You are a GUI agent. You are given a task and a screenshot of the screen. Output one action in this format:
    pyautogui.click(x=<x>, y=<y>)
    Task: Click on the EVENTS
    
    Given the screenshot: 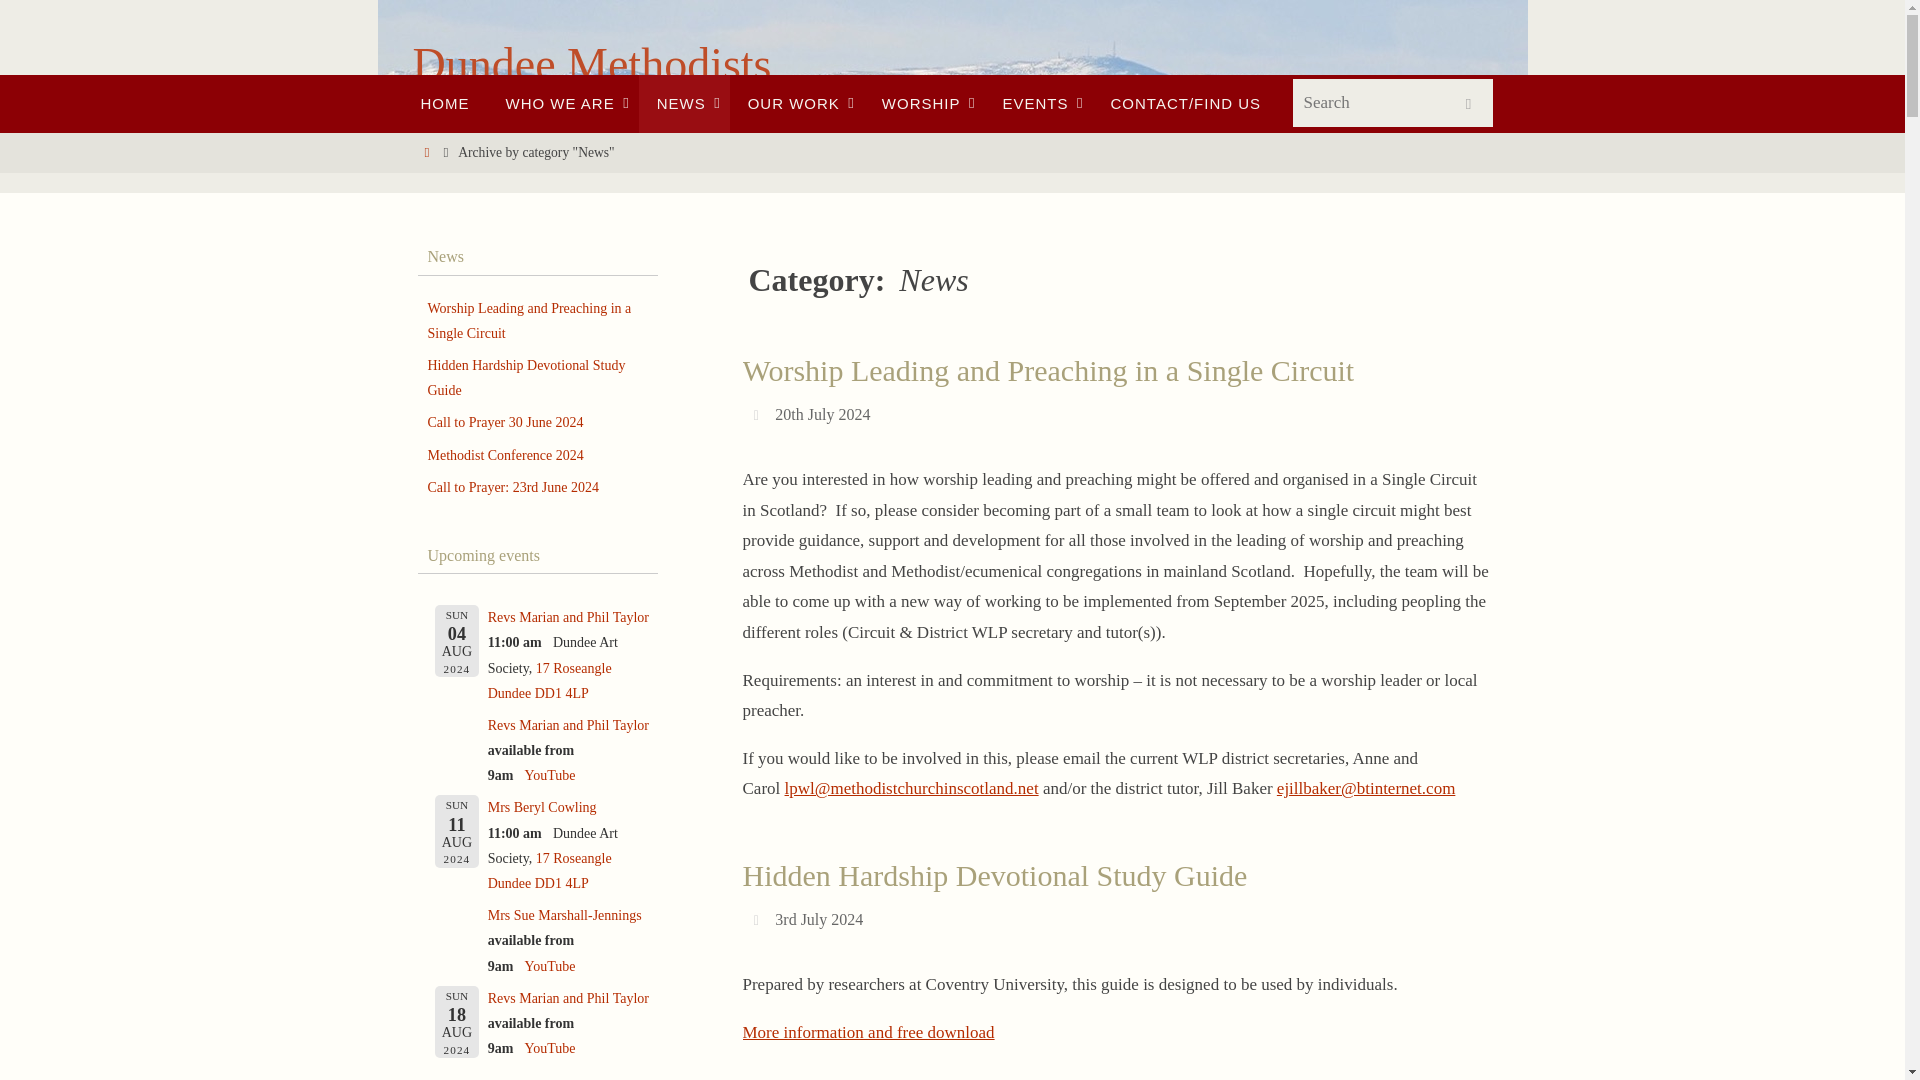 What is the action you would take?
    pyautogui.click(x=1038, y=103)
    